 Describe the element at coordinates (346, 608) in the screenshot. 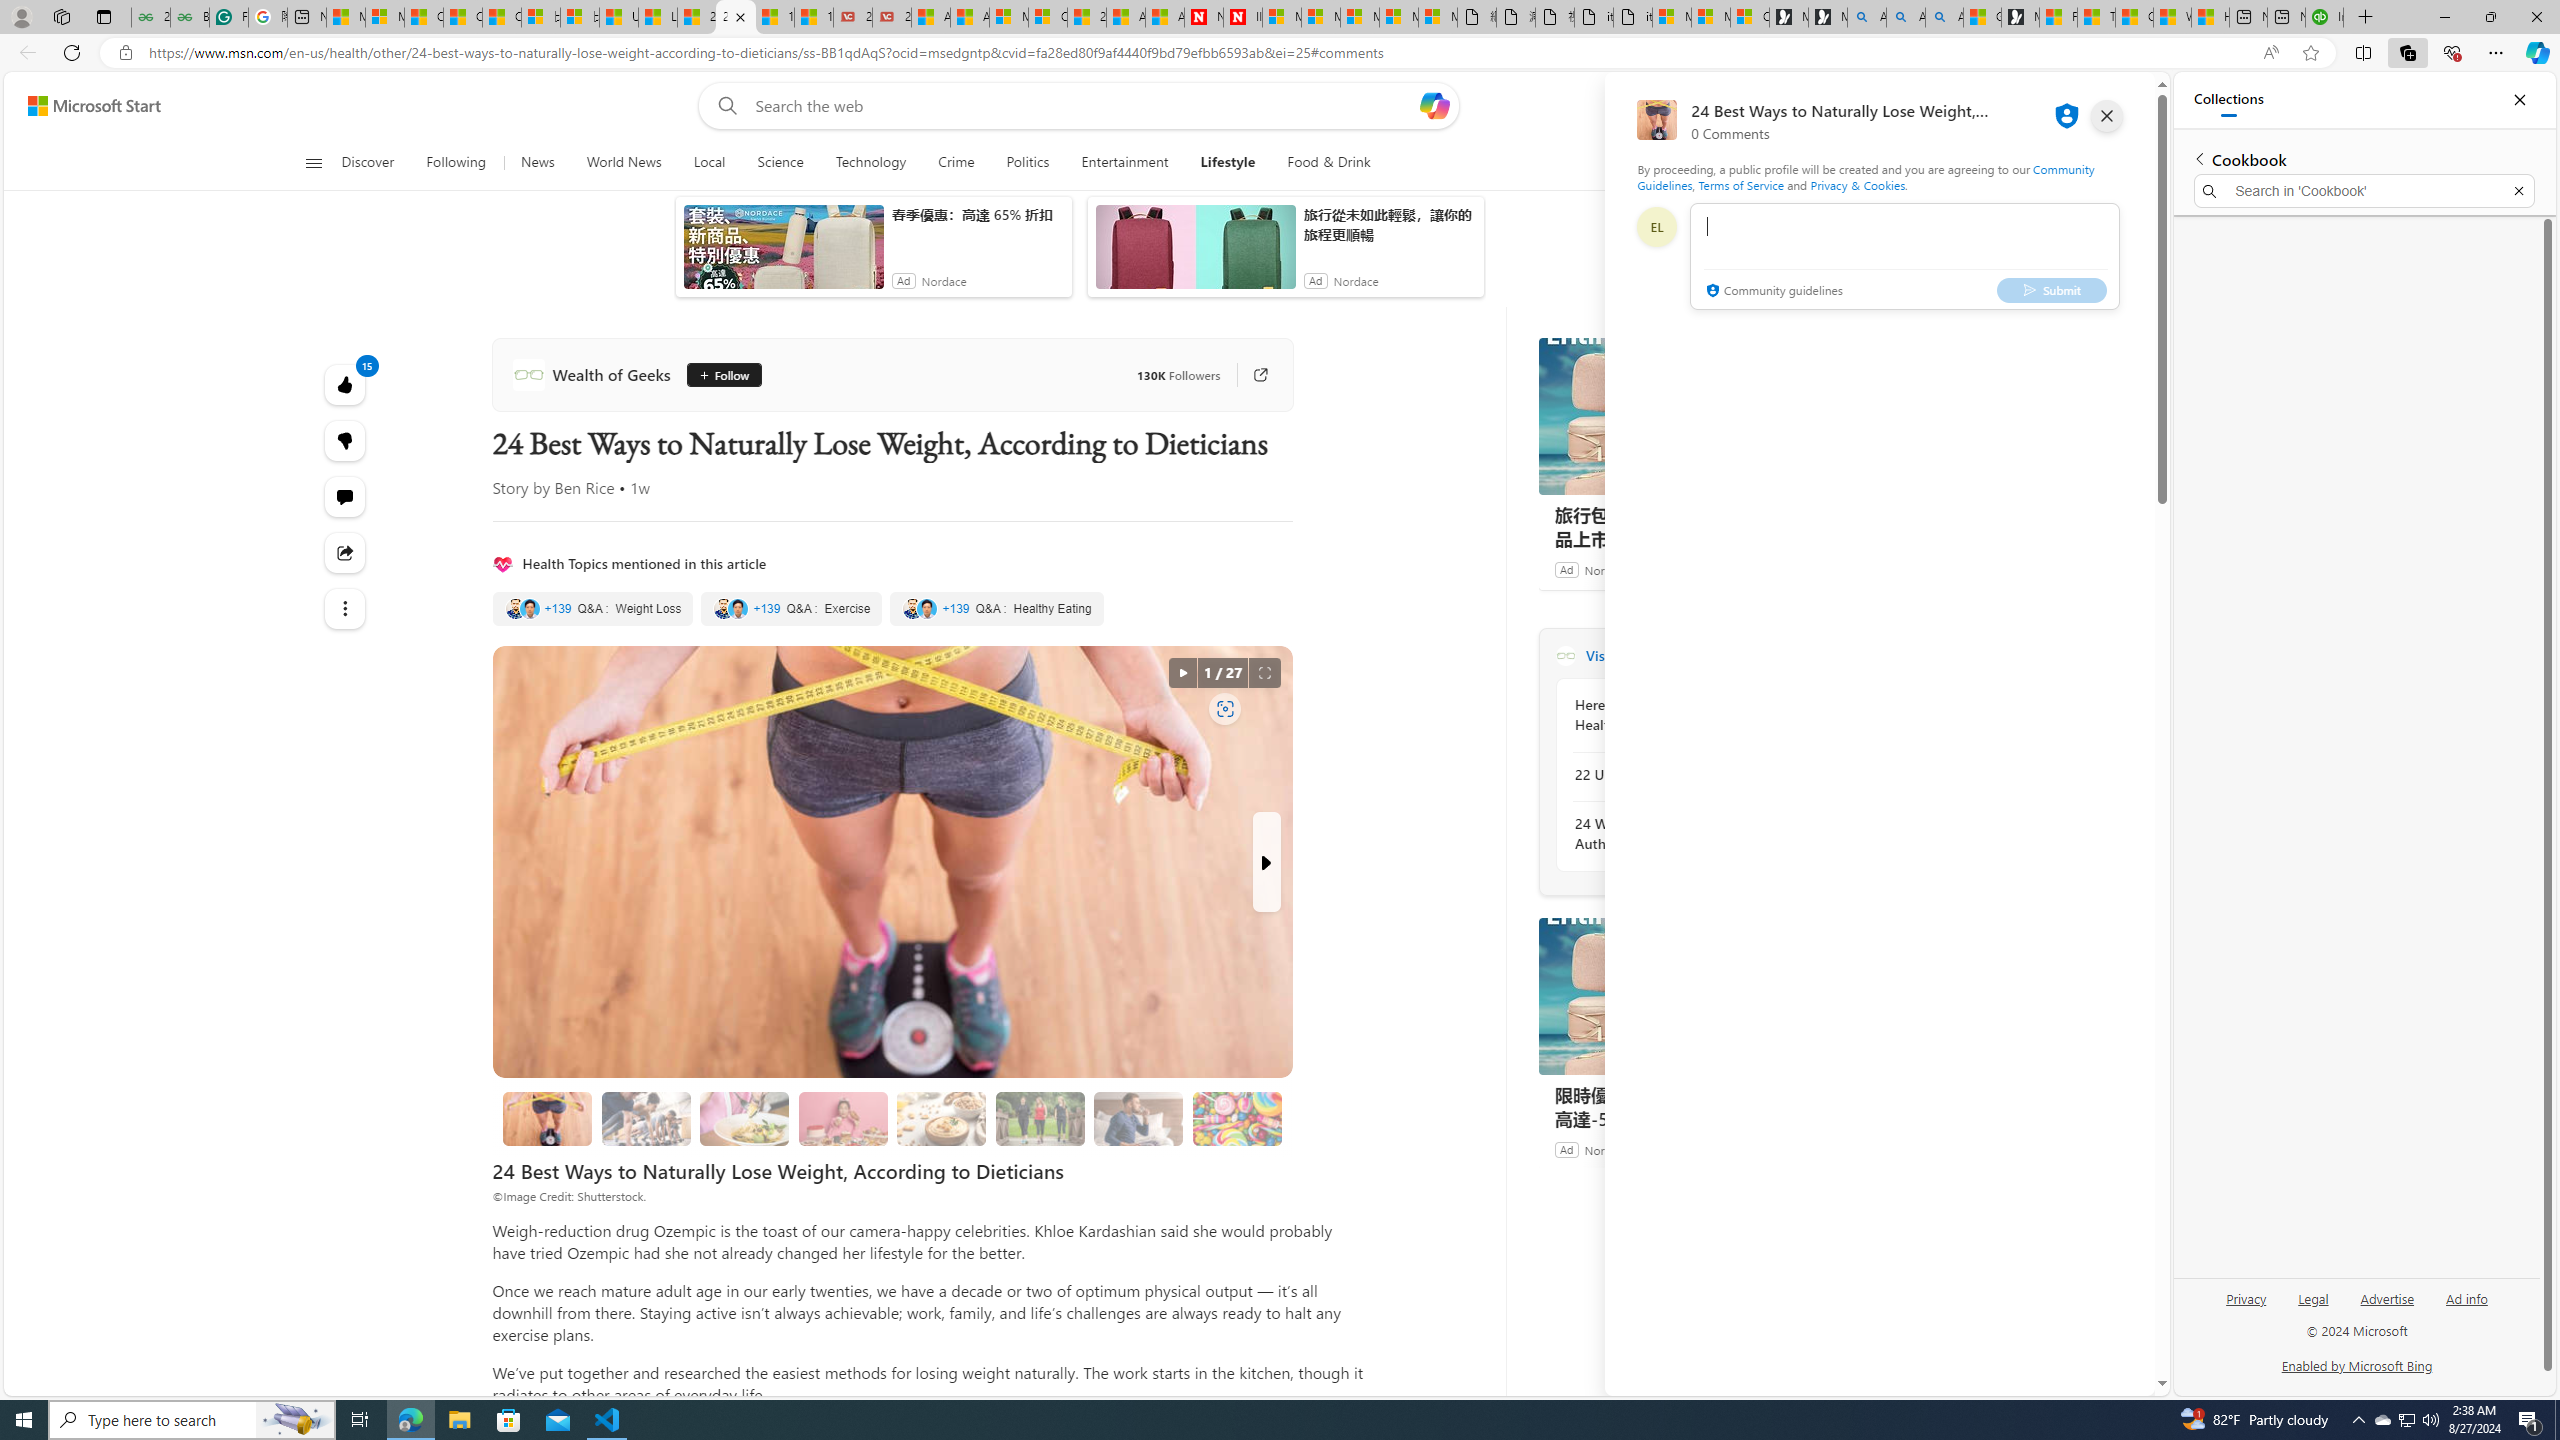

I see `Class: at-item` at that location.